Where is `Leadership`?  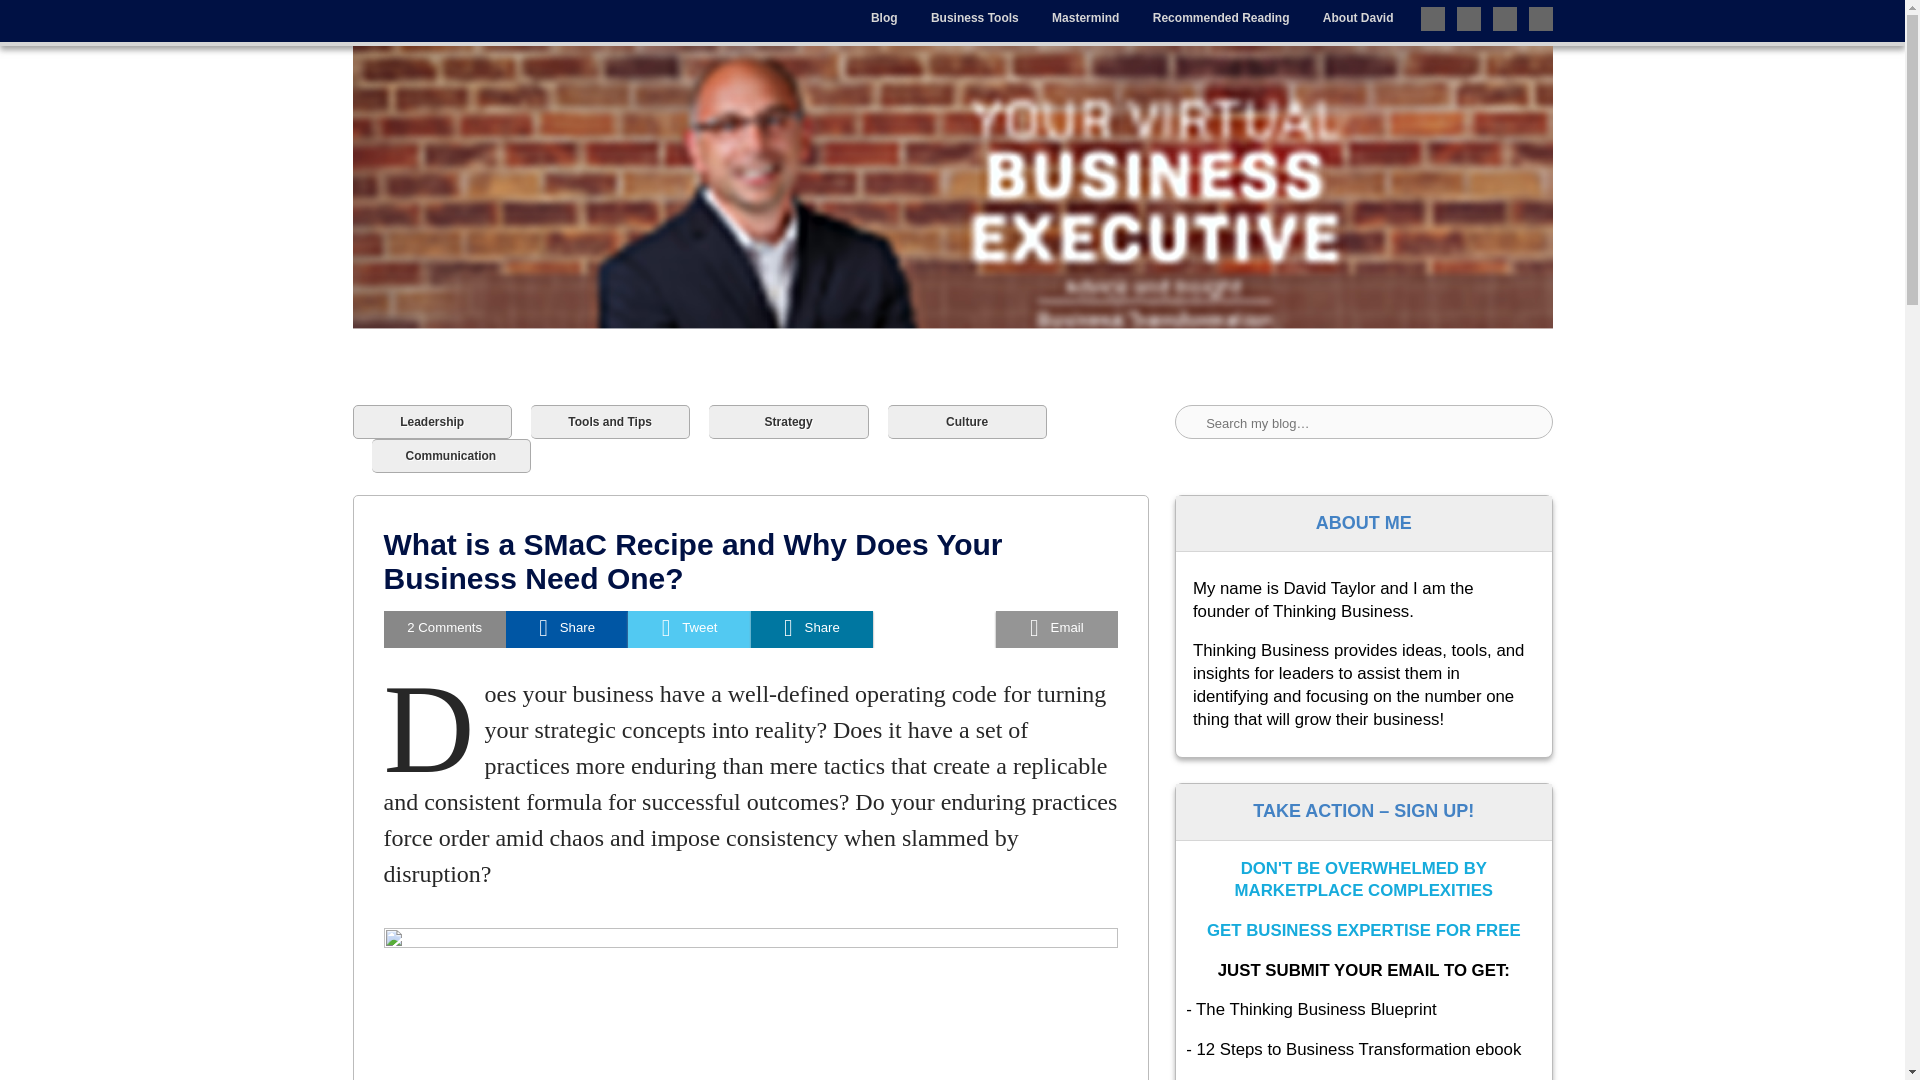
Leadership is located at coordinates (430, 422).